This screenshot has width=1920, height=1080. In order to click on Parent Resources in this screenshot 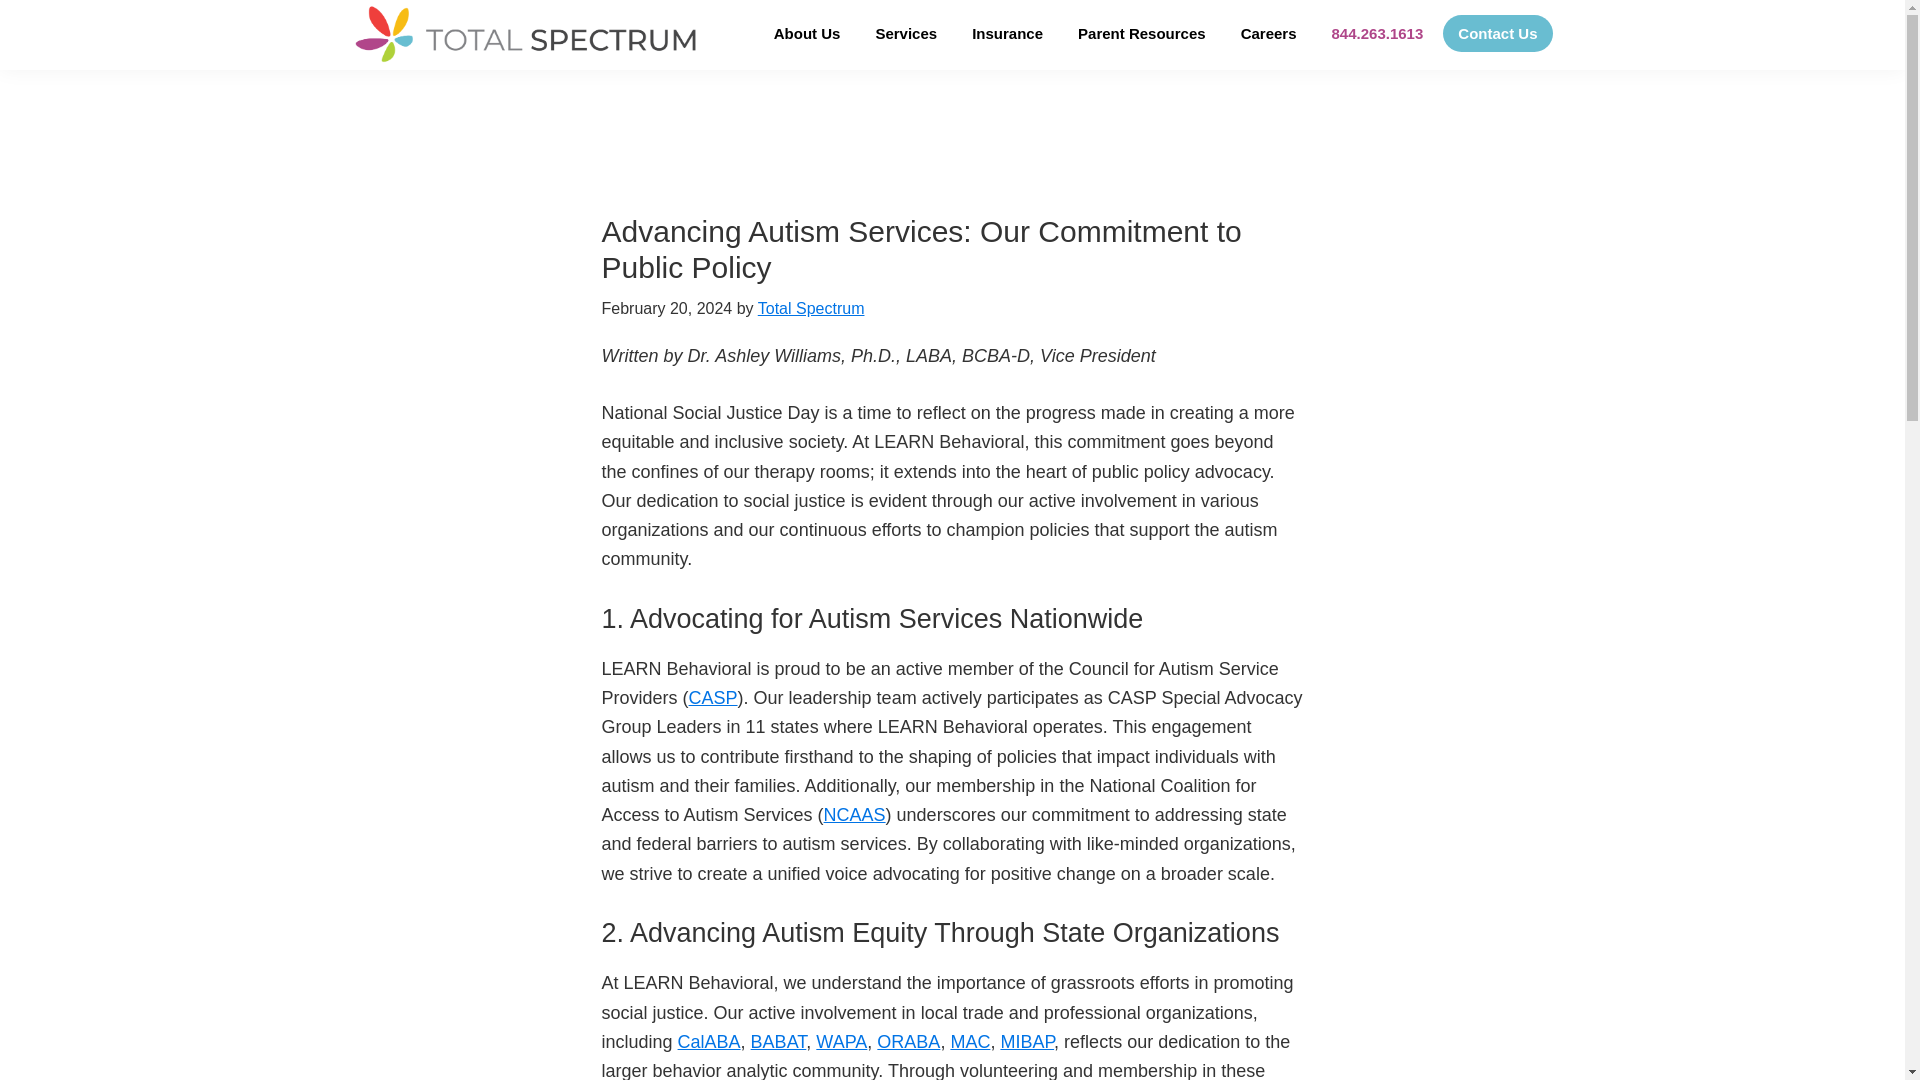, I will do `click(1142, 33)`.